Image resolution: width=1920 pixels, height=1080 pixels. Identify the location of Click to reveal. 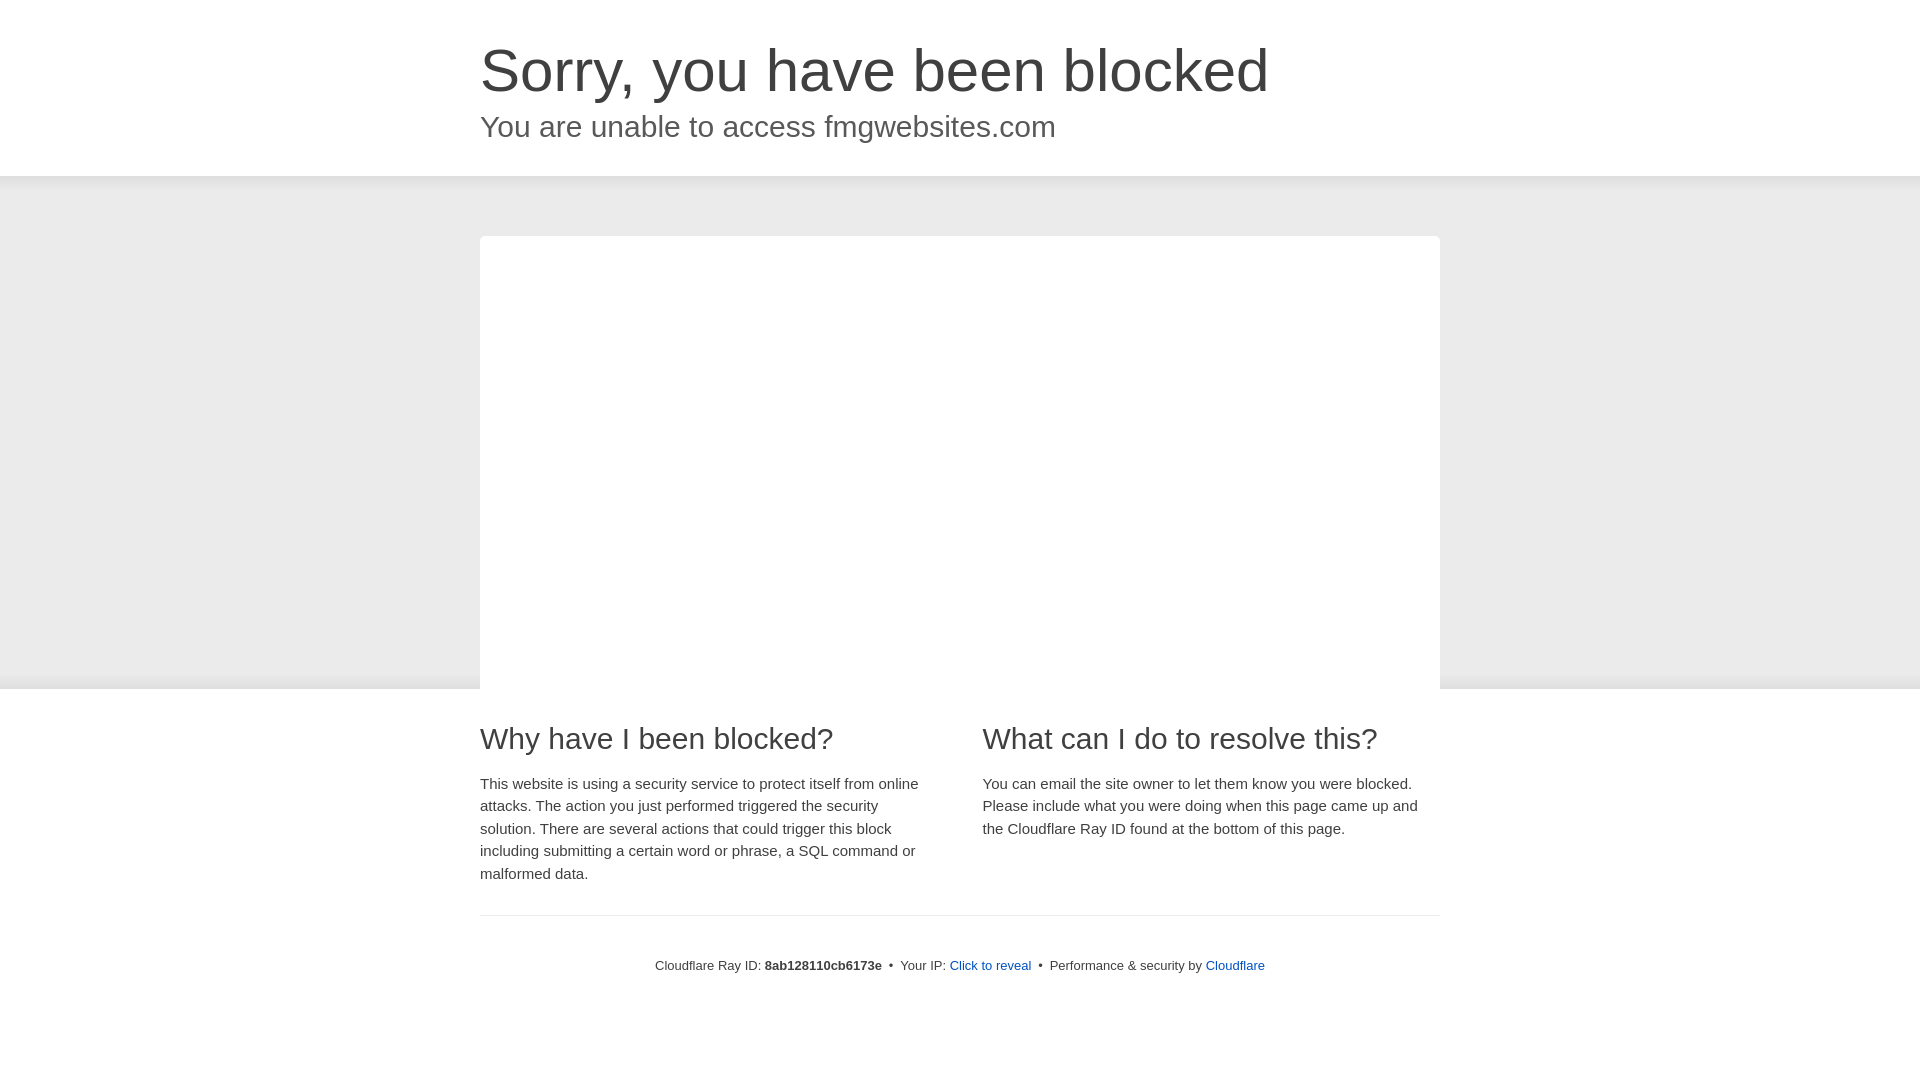
(991, 966).